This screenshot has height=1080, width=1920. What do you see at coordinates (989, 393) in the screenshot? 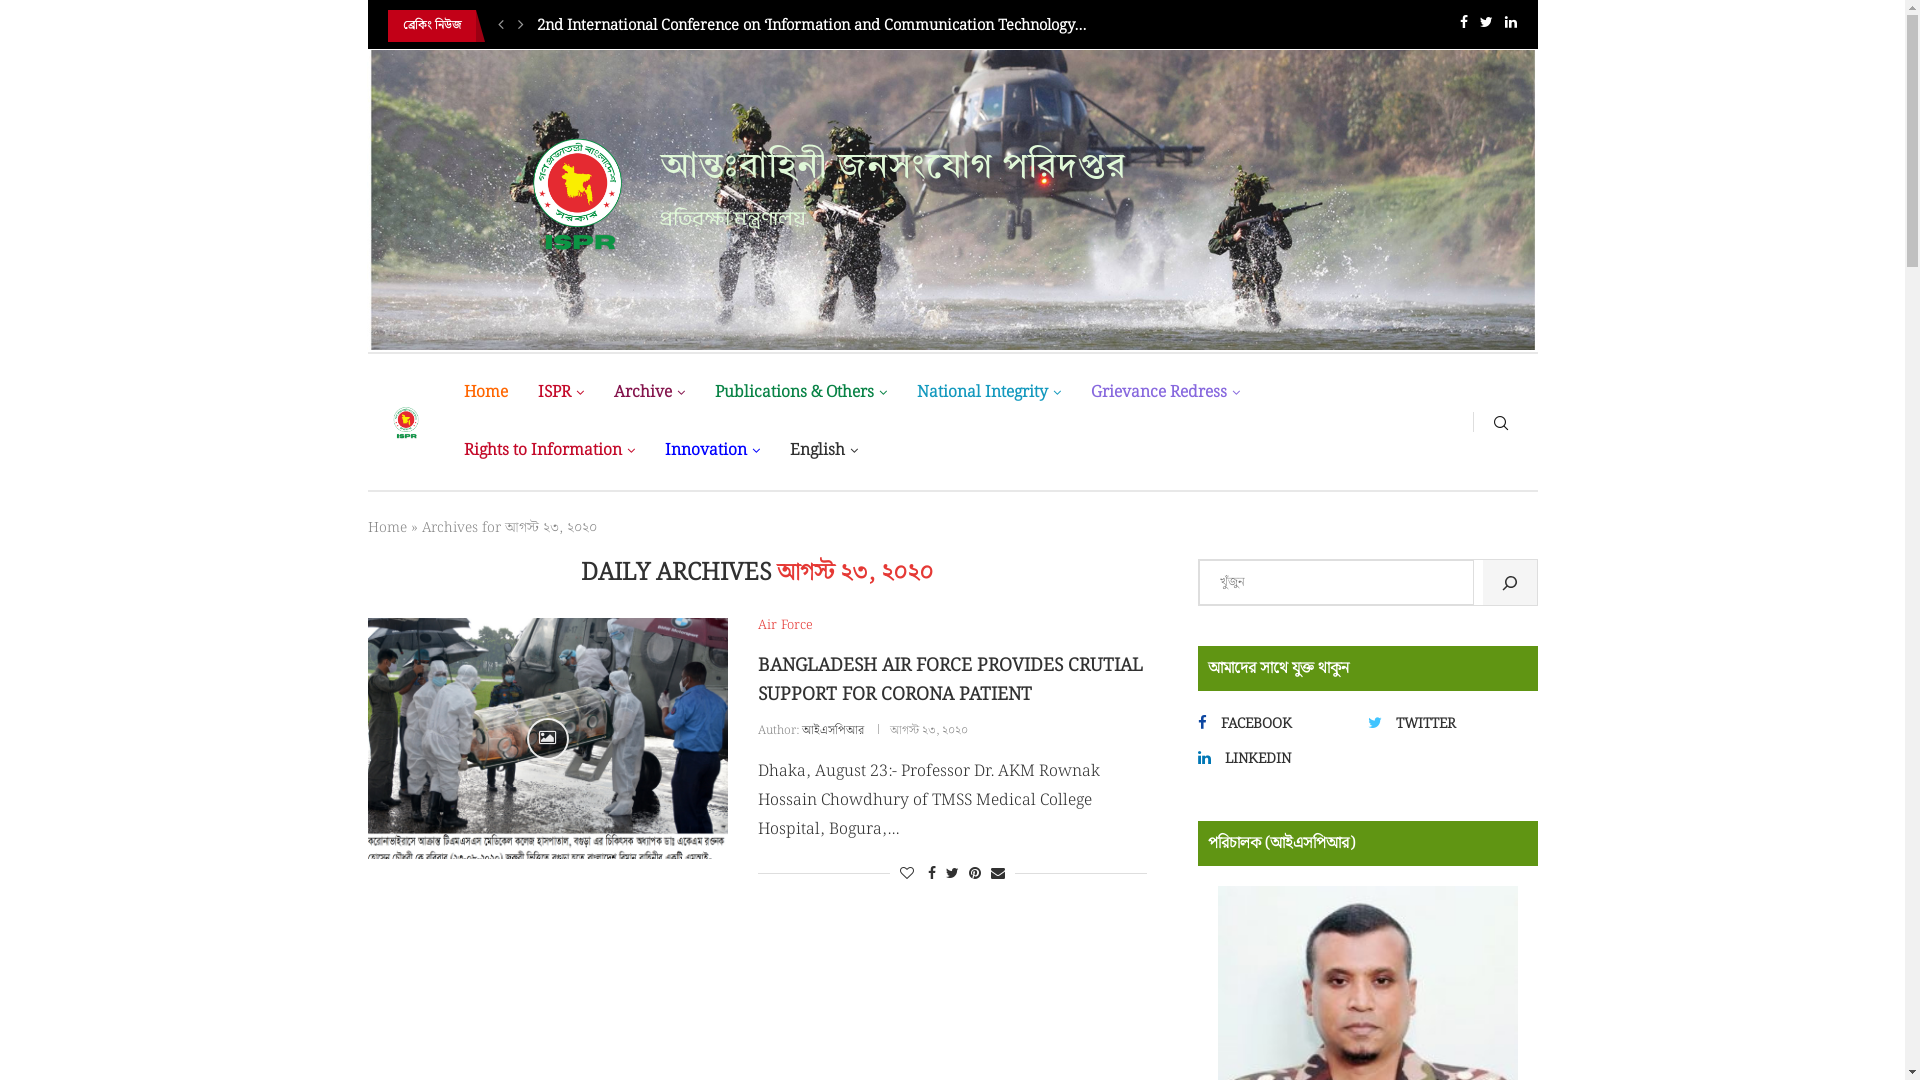
I see `National Integrity` at bounding box center [989, 393].